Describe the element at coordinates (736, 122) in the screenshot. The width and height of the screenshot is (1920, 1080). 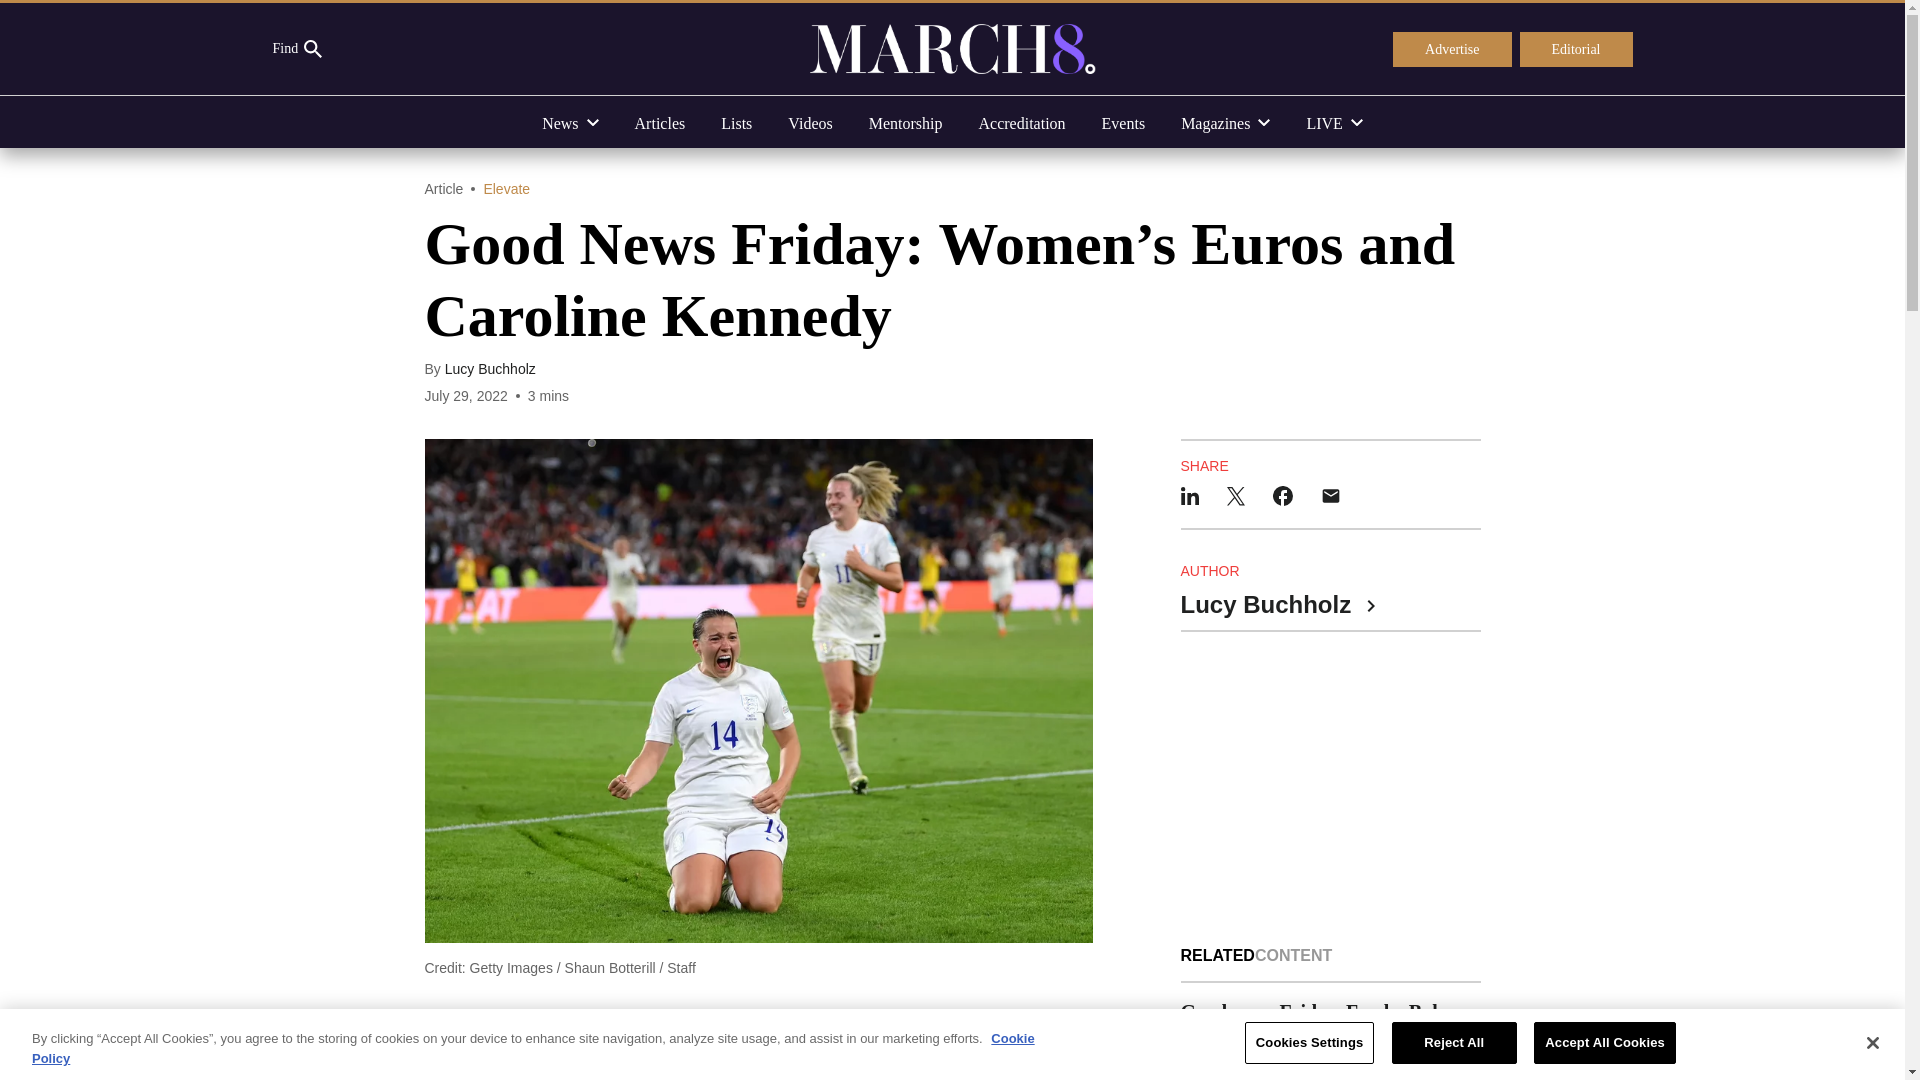
I see `Lists` at that location.